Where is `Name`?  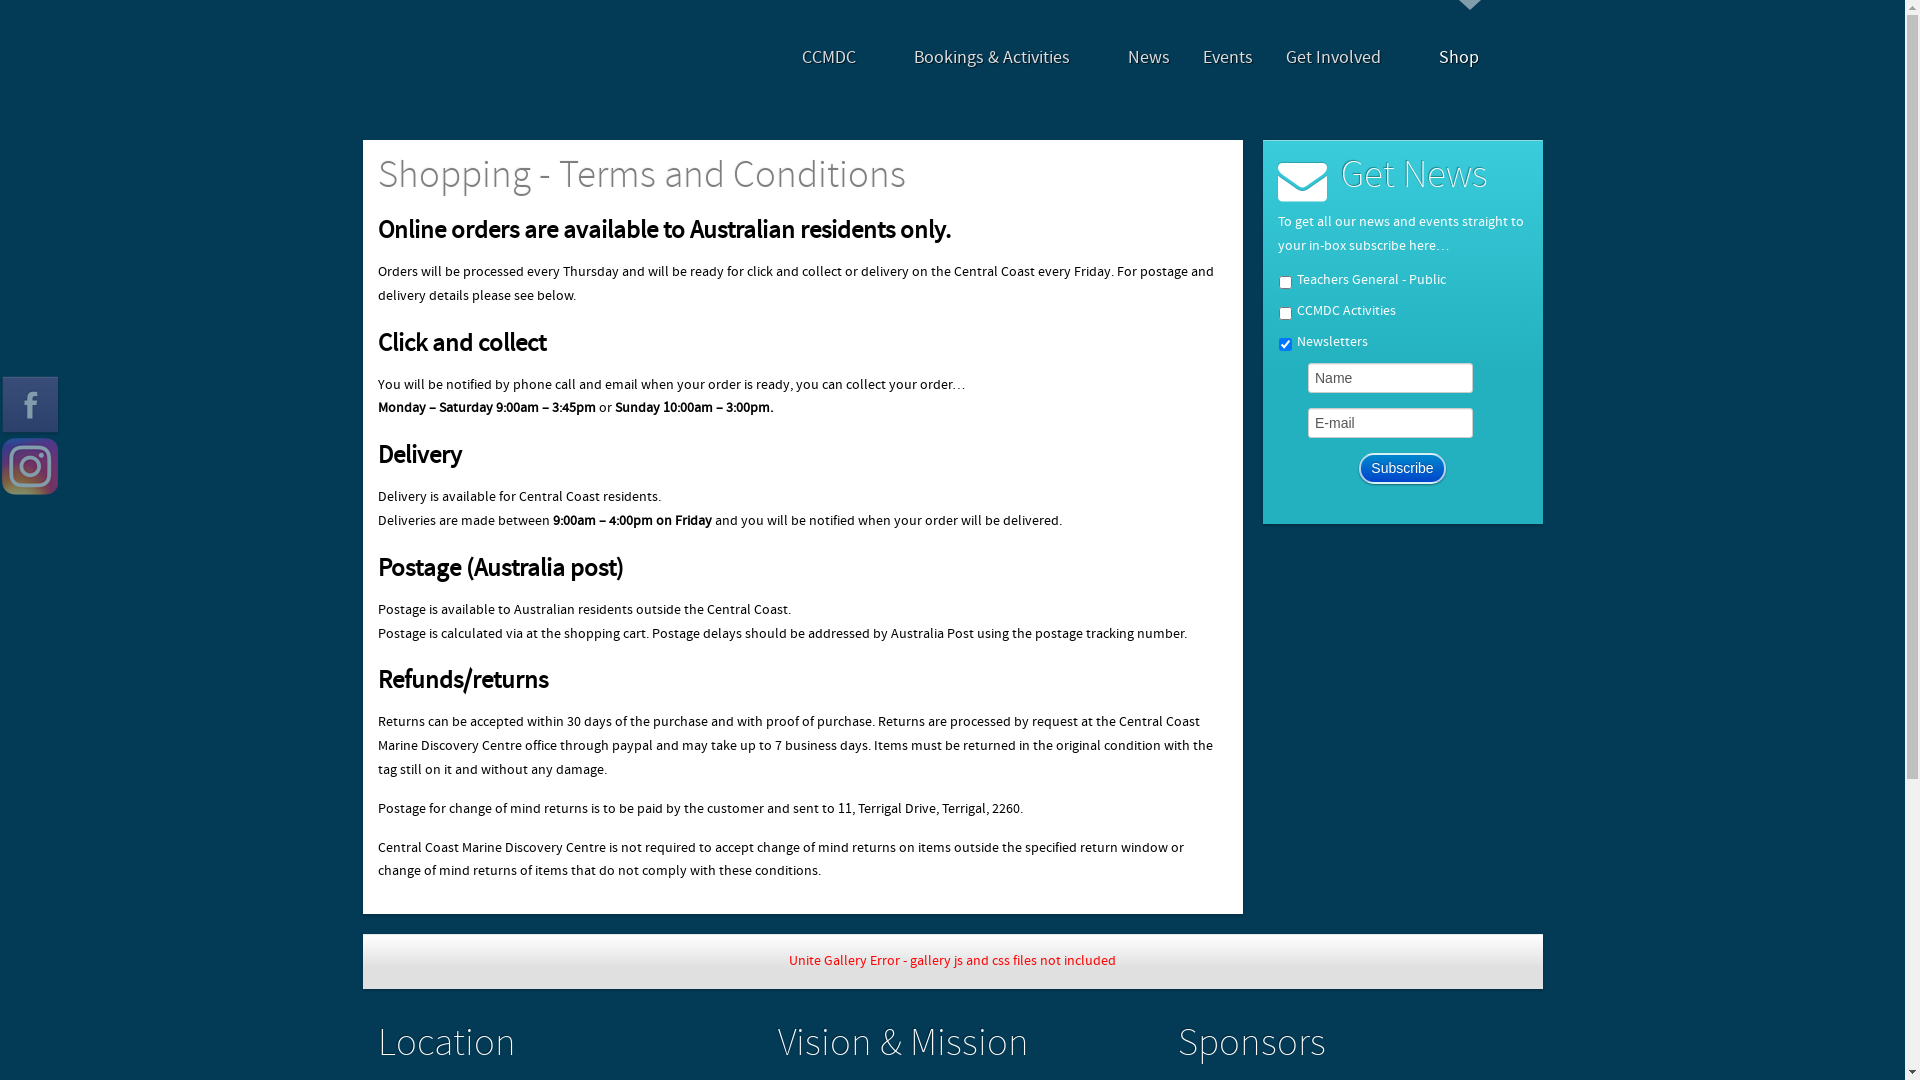
Name is located at coordinates (1390, 378).